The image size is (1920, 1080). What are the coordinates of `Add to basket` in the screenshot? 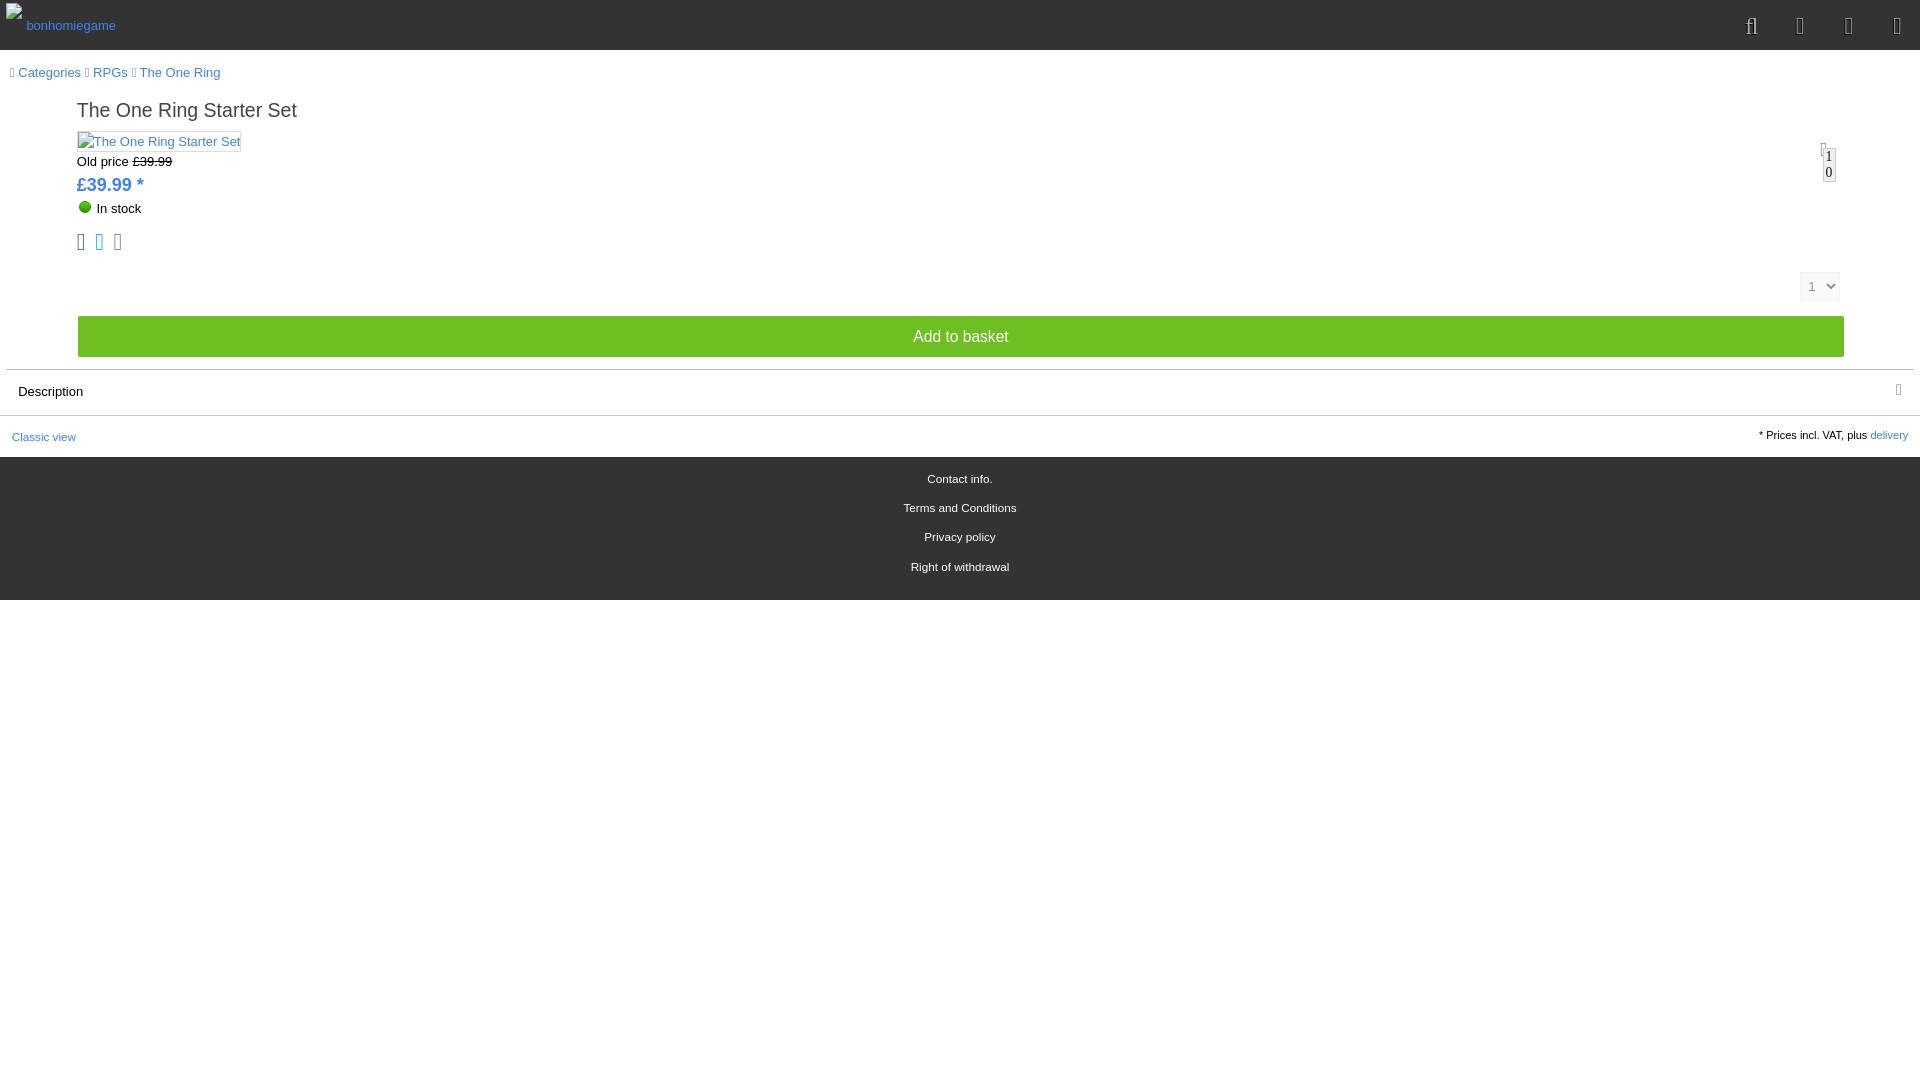 It's located at (960, 336).